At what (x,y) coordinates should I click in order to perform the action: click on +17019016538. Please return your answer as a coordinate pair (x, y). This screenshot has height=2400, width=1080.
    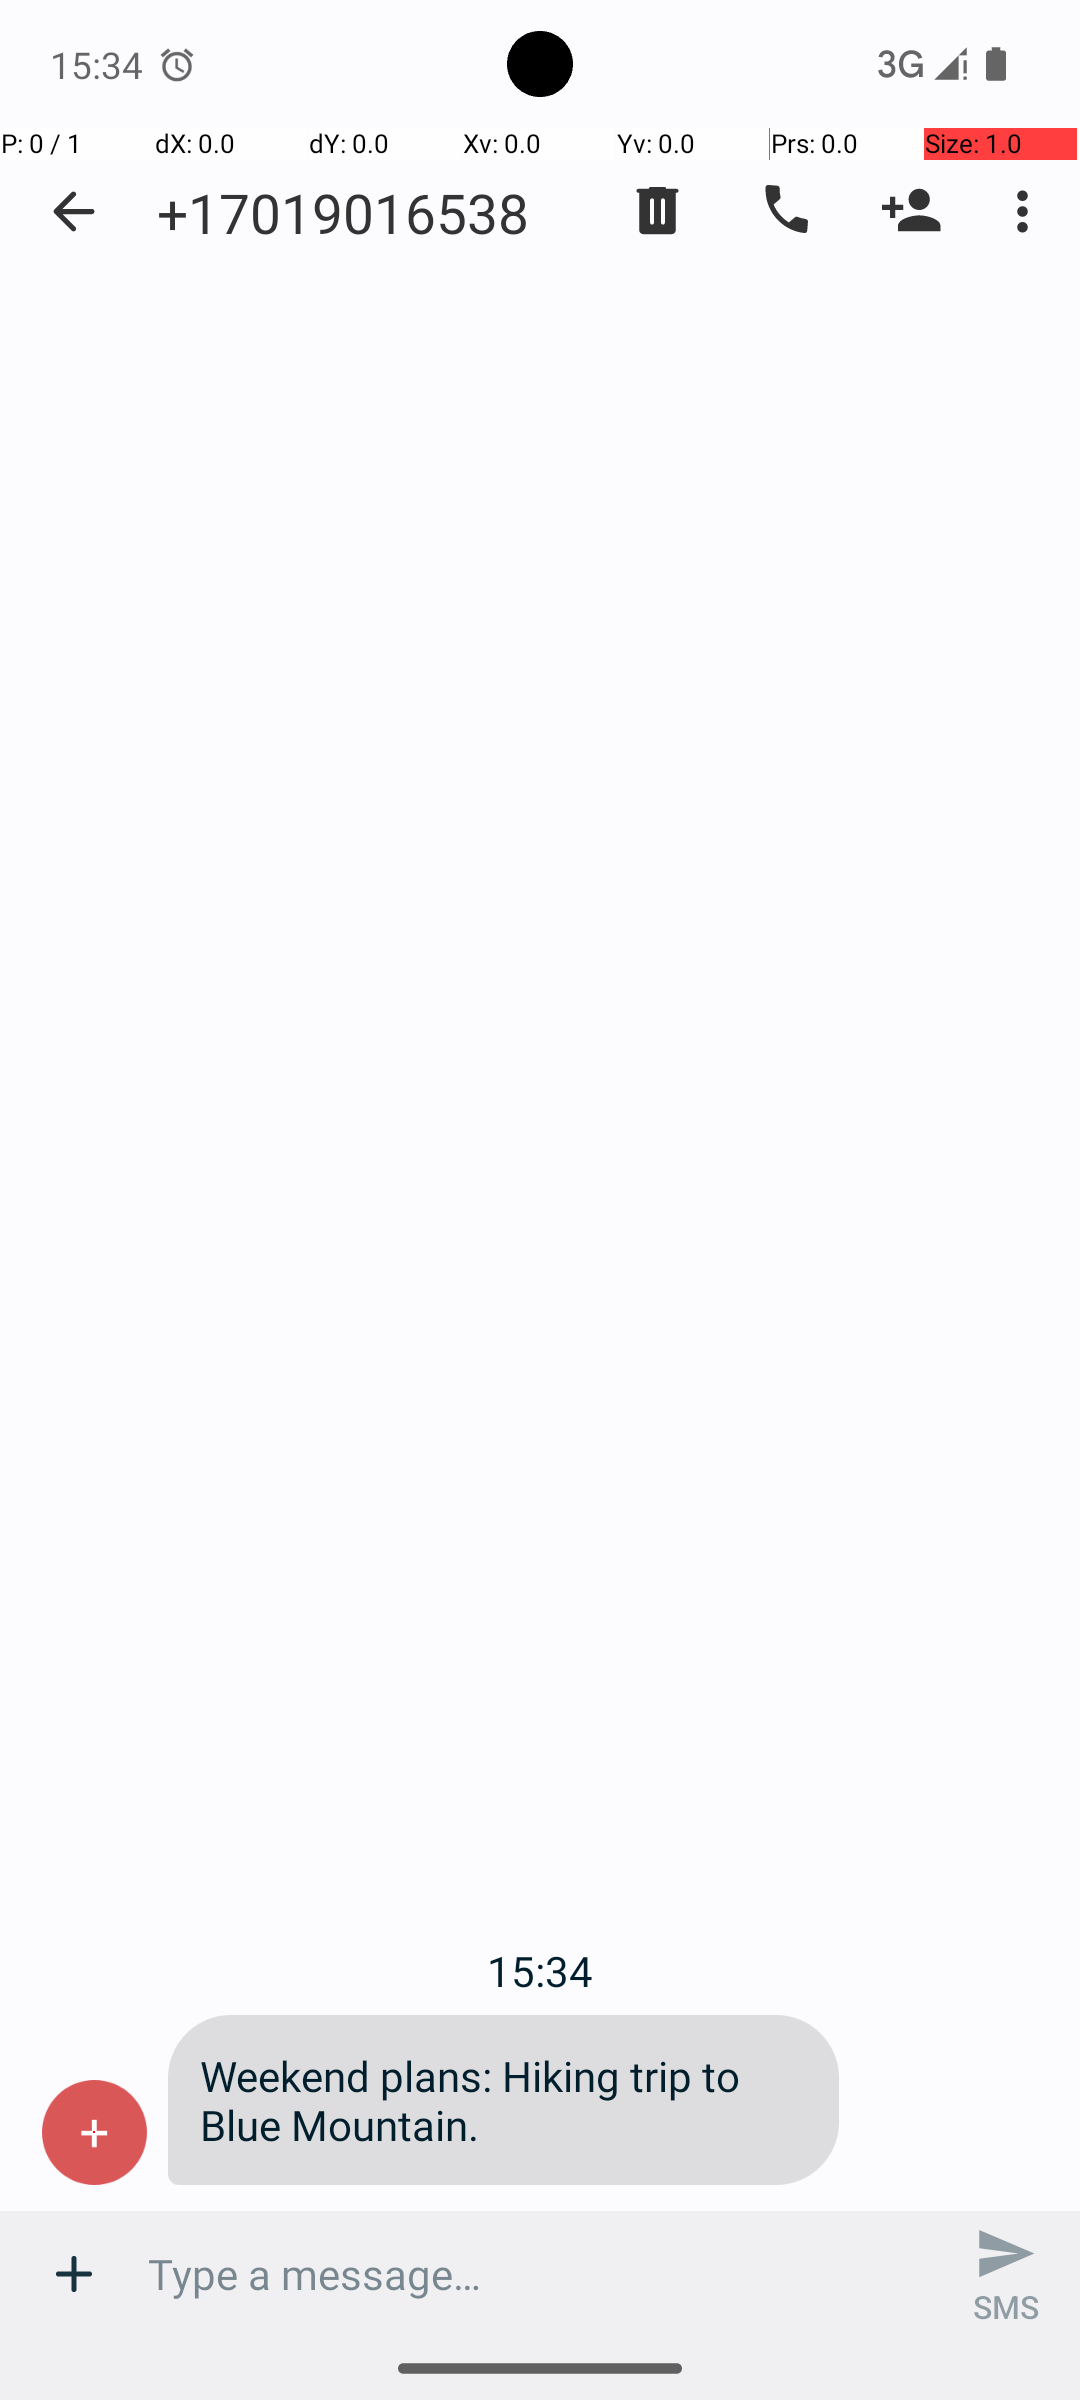
    Looking at the image, I should click on (343, 212).